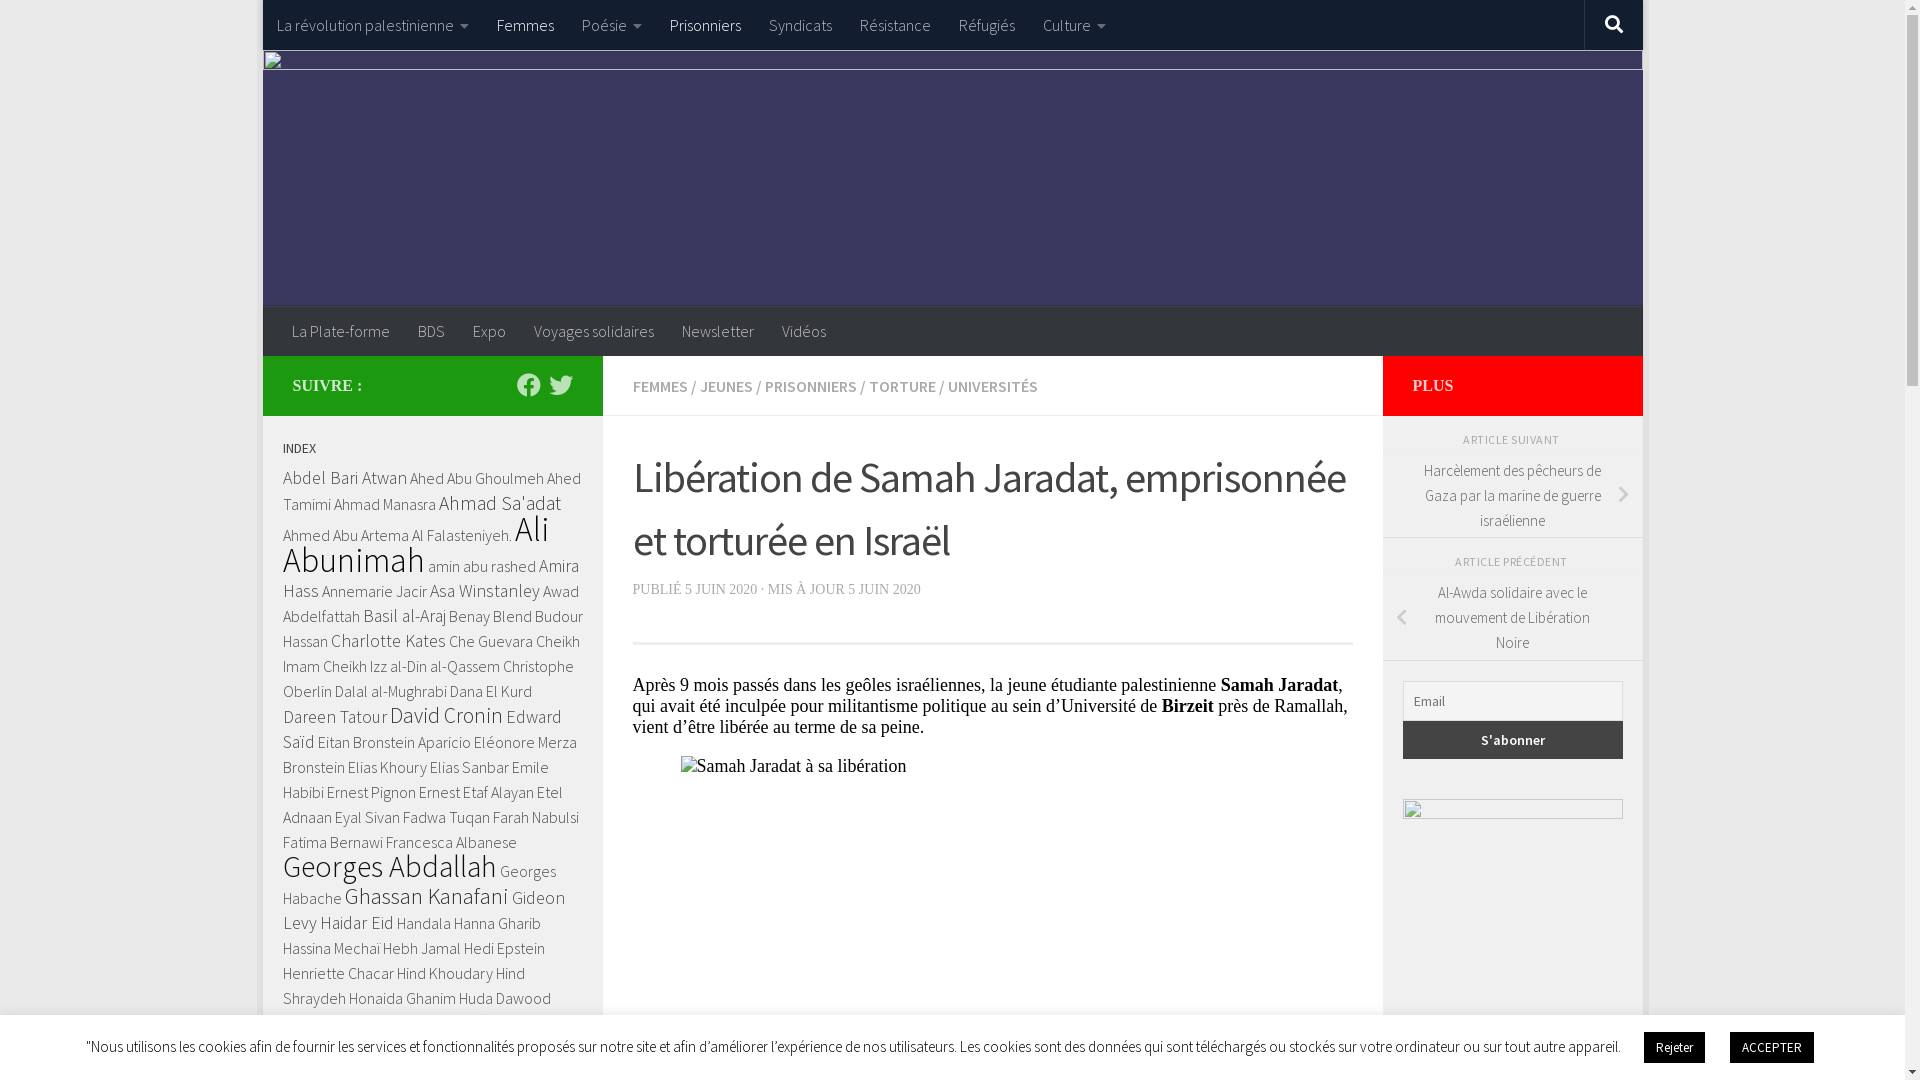  I want to click on Charlotte Kates, so click(388, 641).